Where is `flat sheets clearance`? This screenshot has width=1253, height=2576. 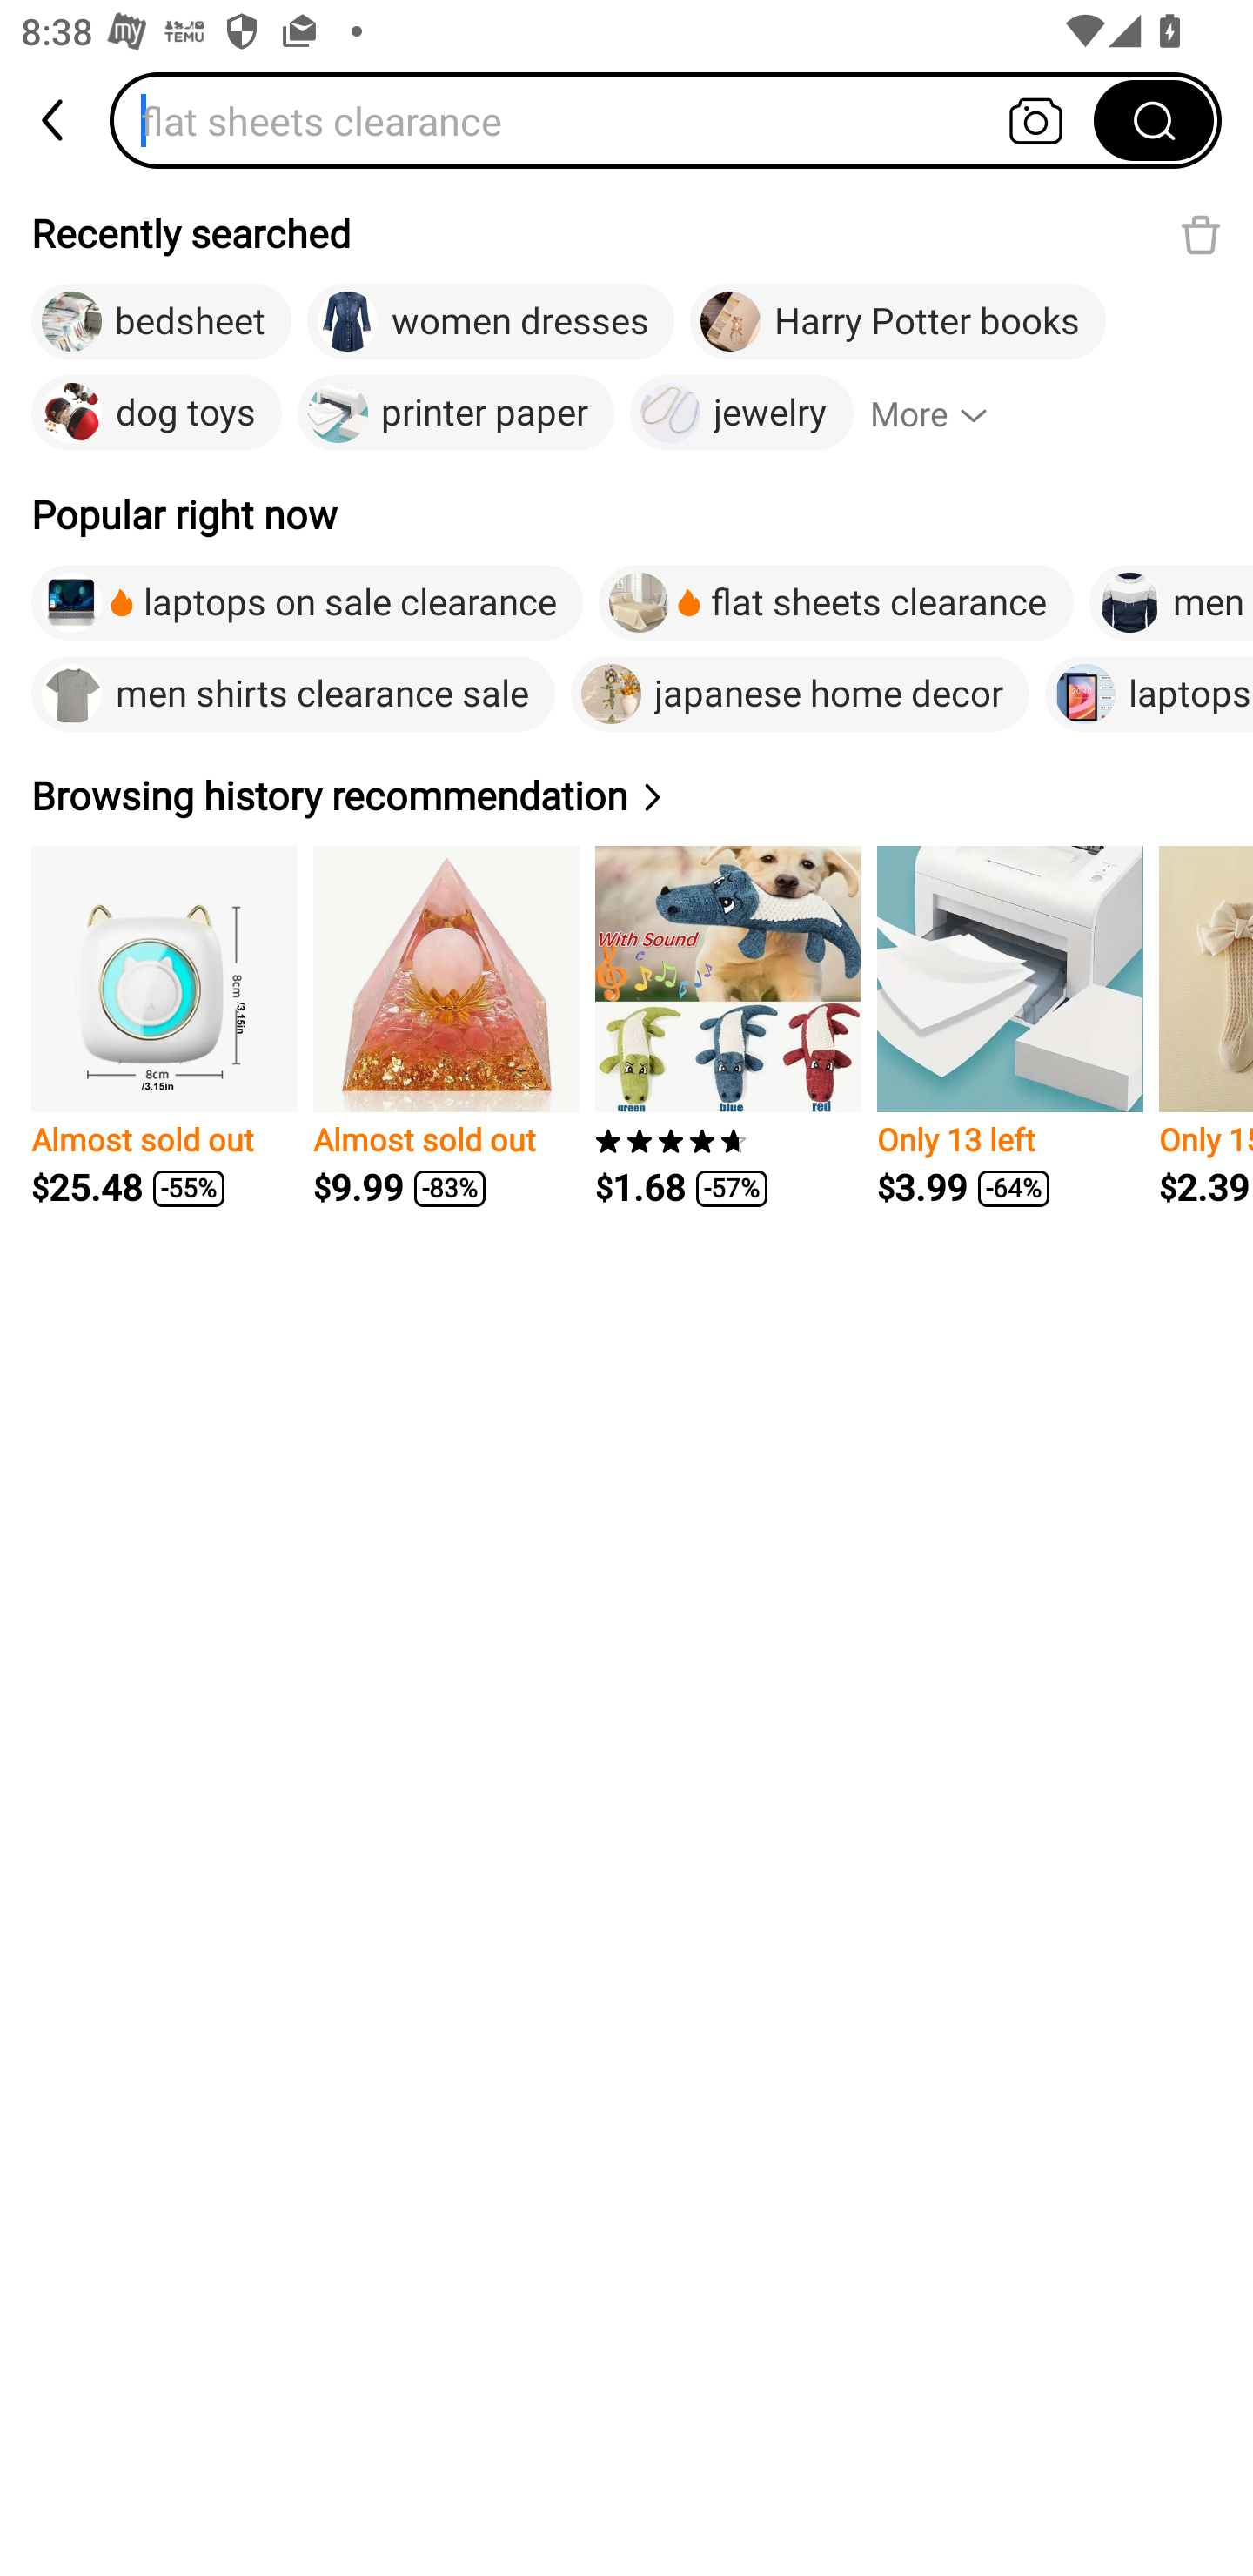
flat sheets clearance is located at coordinates (836, 602).